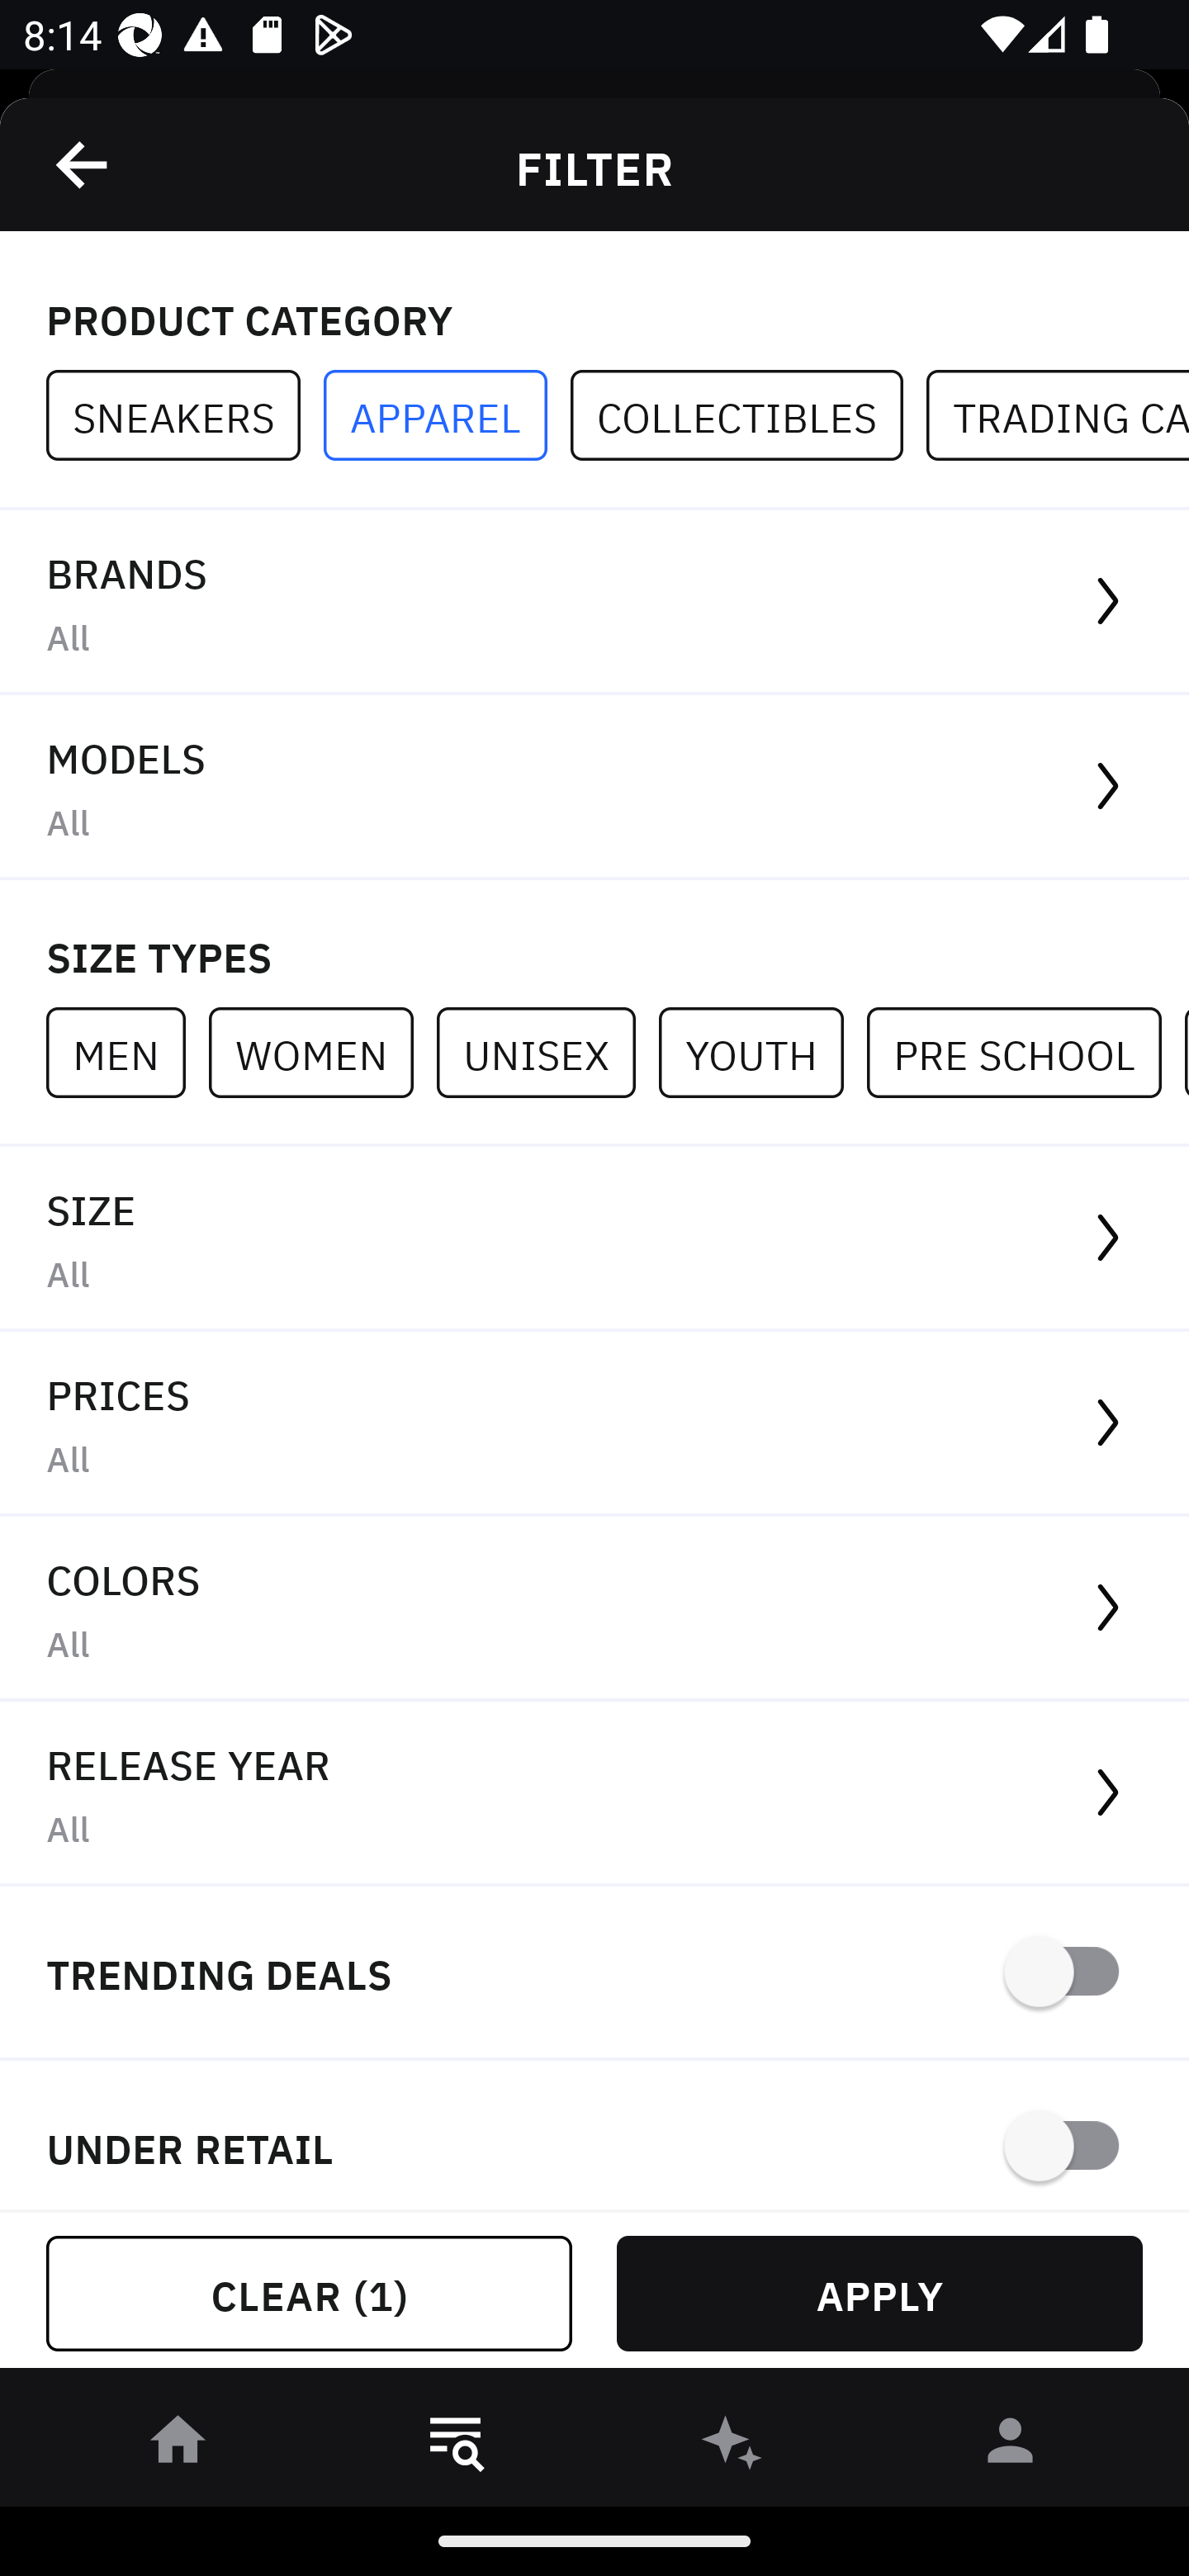 The image size is (1189, 2576). I want to click on TRADING CARDS, so click(1057, 416).